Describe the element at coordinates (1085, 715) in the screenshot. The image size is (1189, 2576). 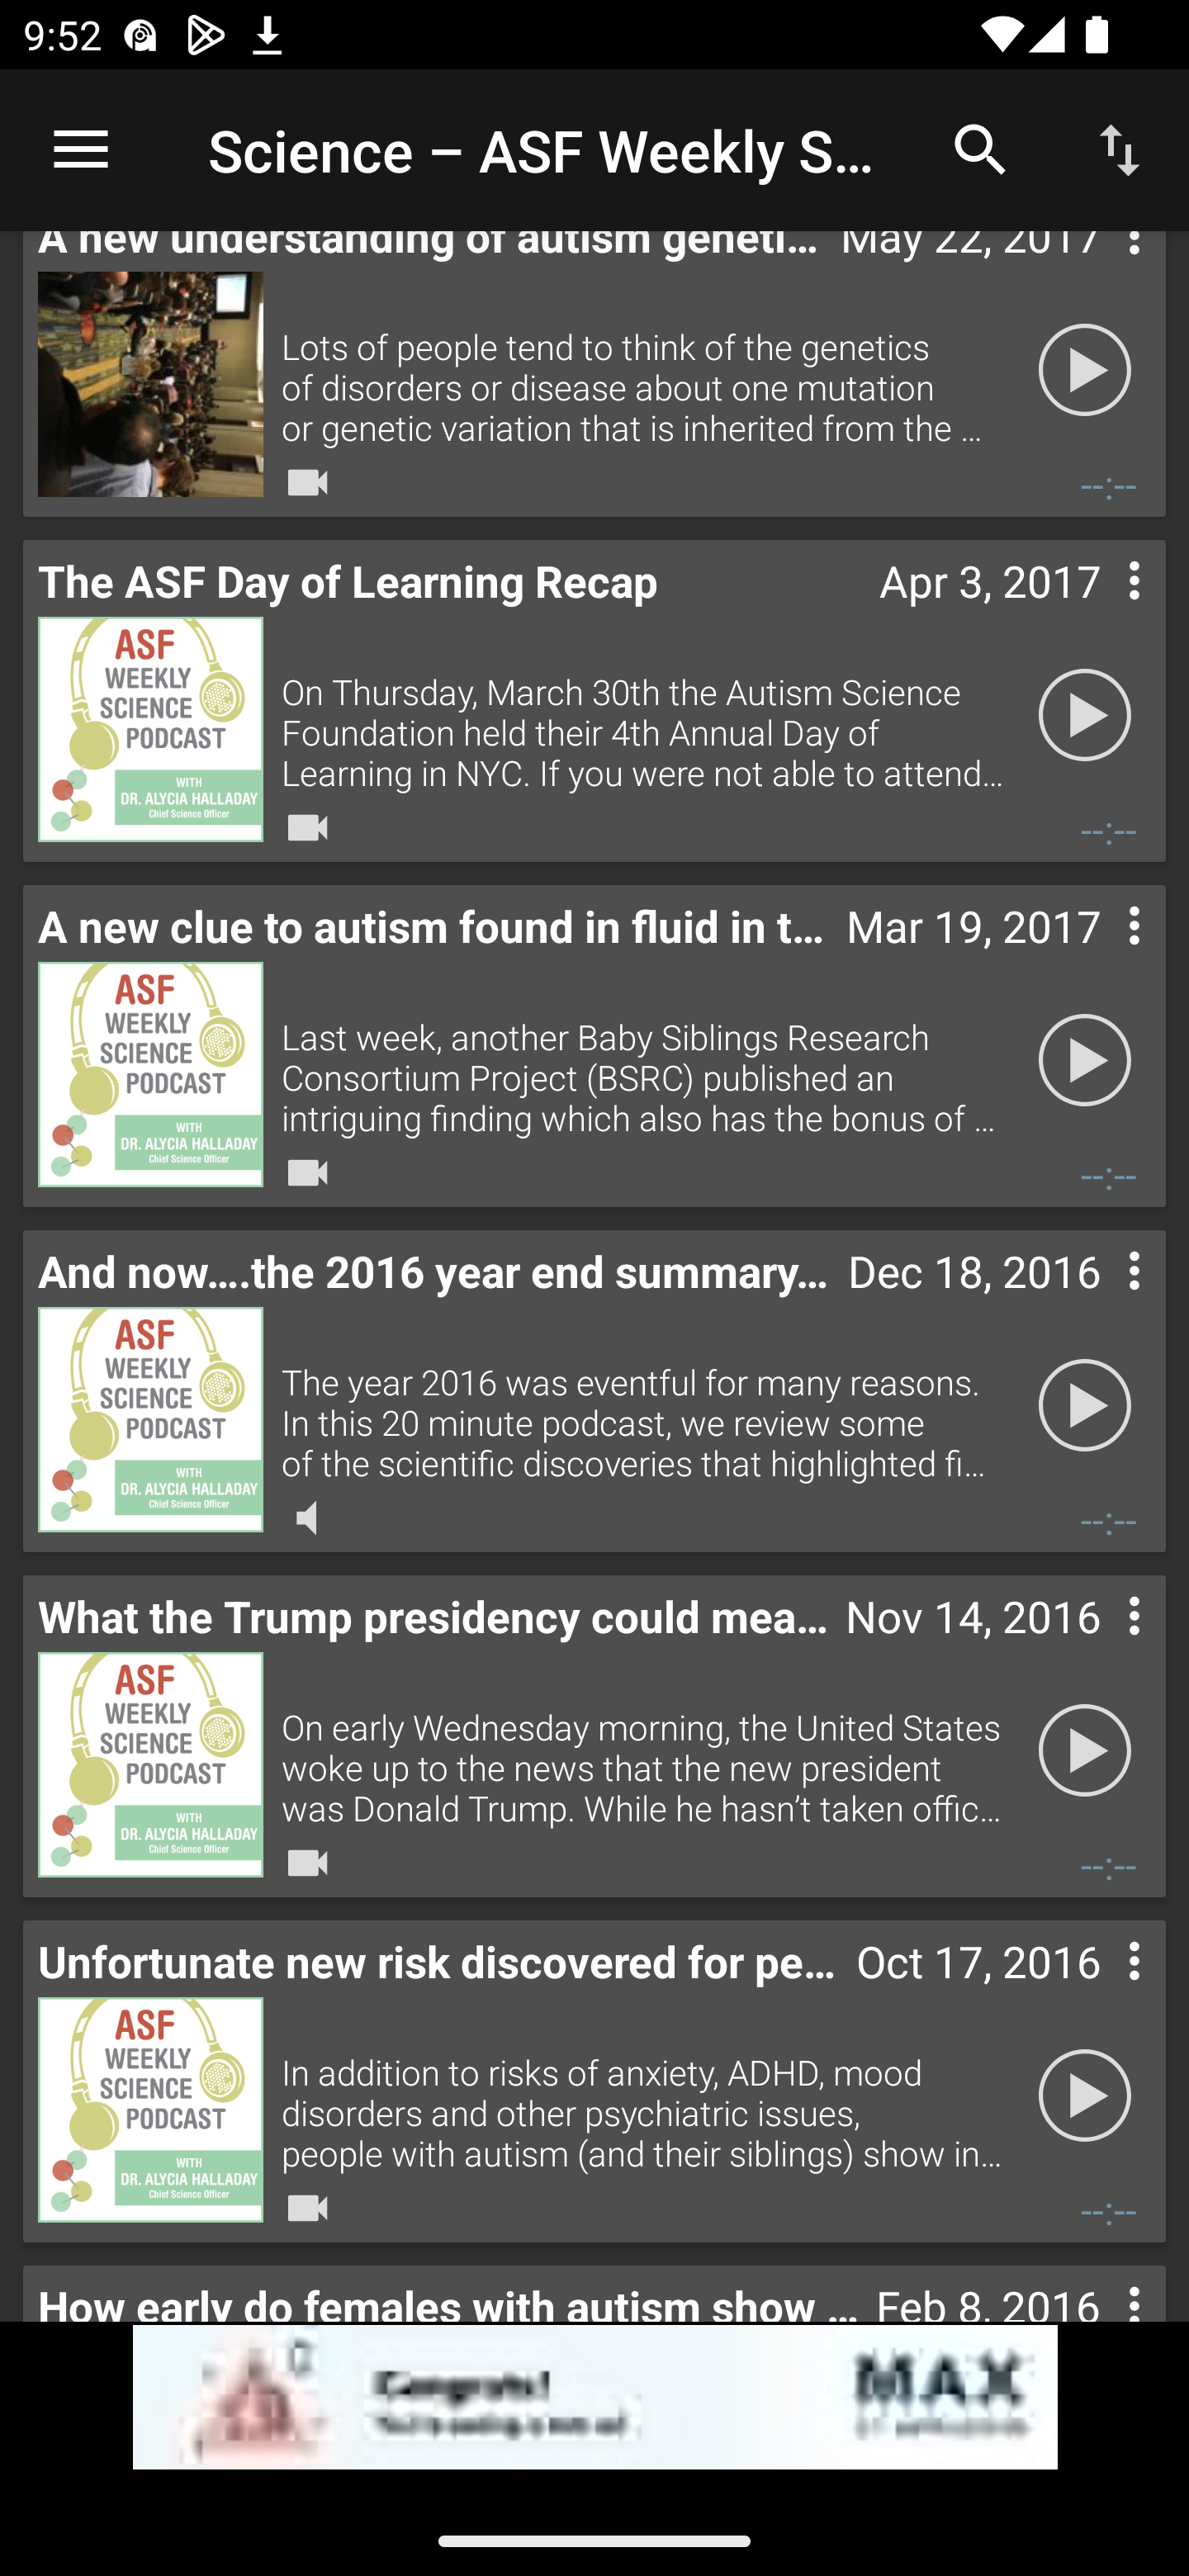
I see `Play` at that location.